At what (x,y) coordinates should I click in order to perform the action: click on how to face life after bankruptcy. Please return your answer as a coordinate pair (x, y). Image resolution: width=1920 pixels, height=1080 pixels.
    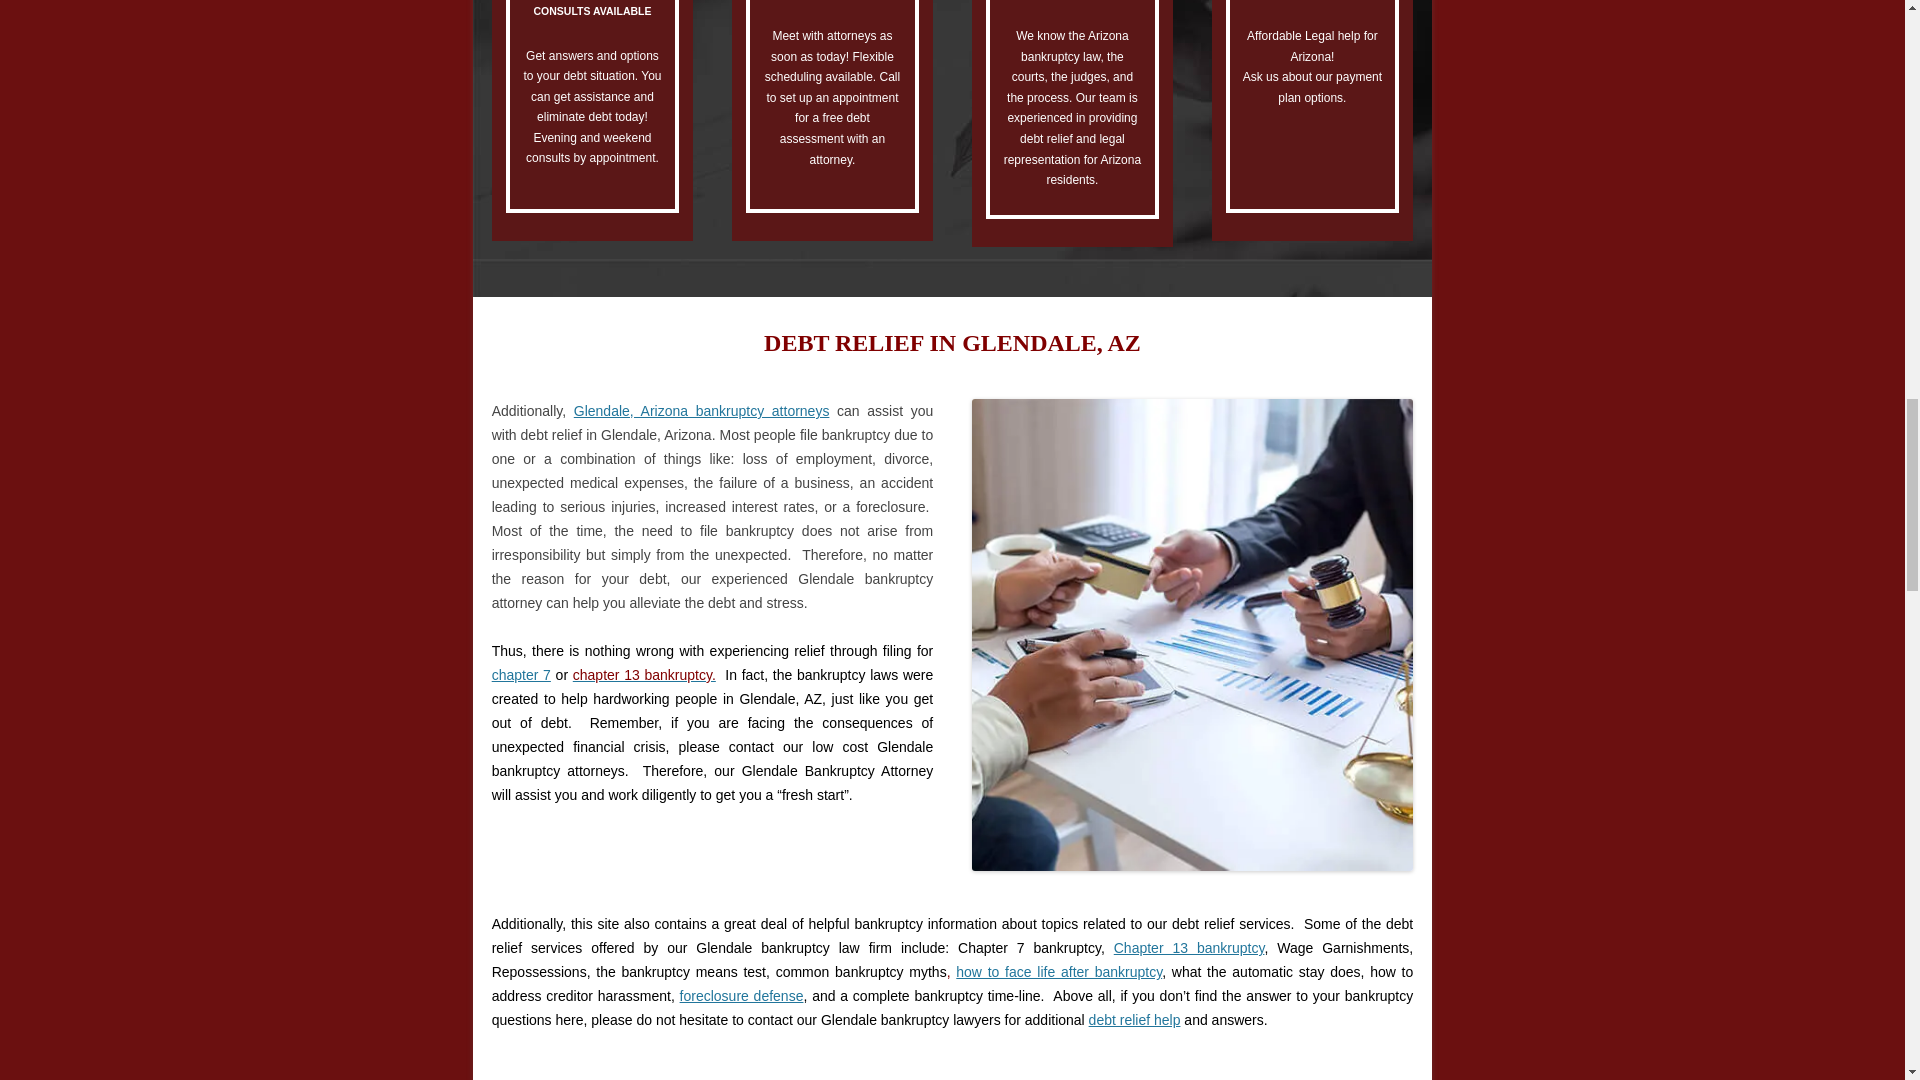
    Looking at the image, I should click on (1058, 972).